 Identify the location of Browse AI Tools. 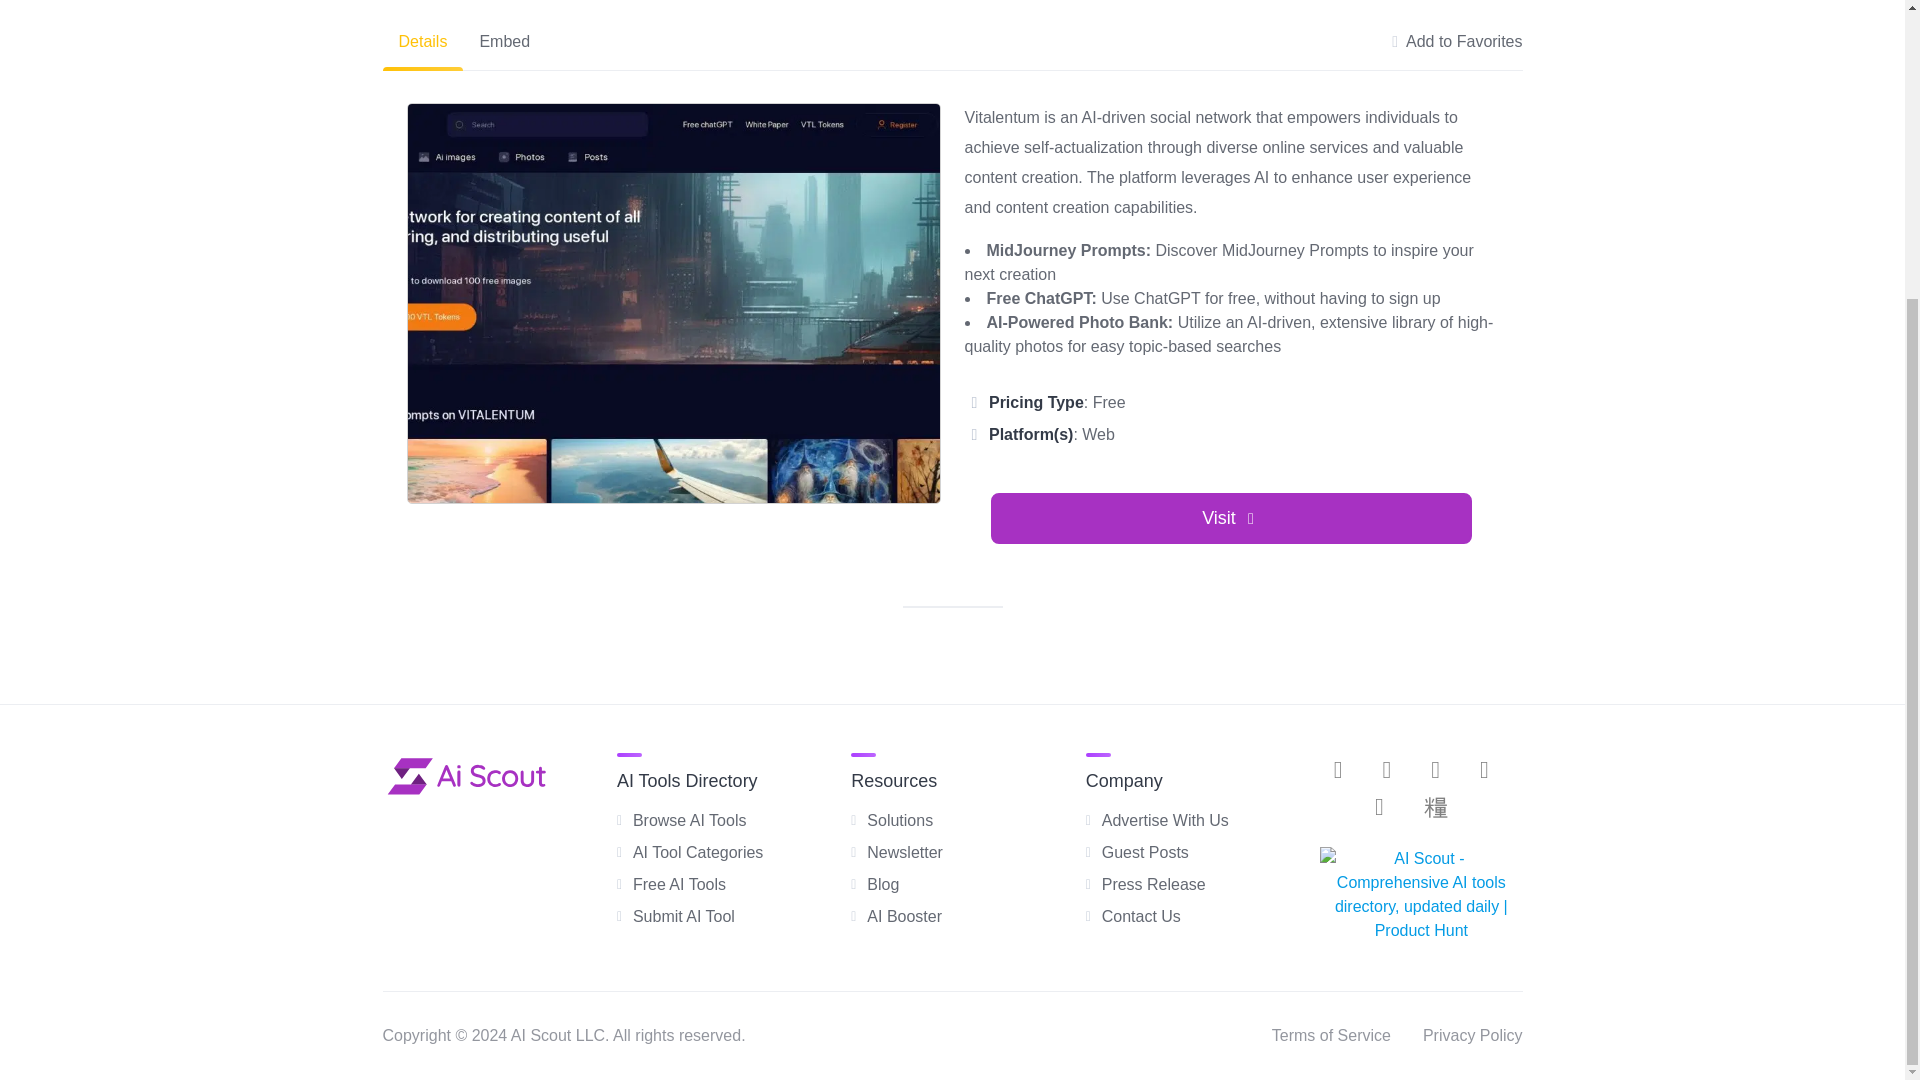
(690, 820).